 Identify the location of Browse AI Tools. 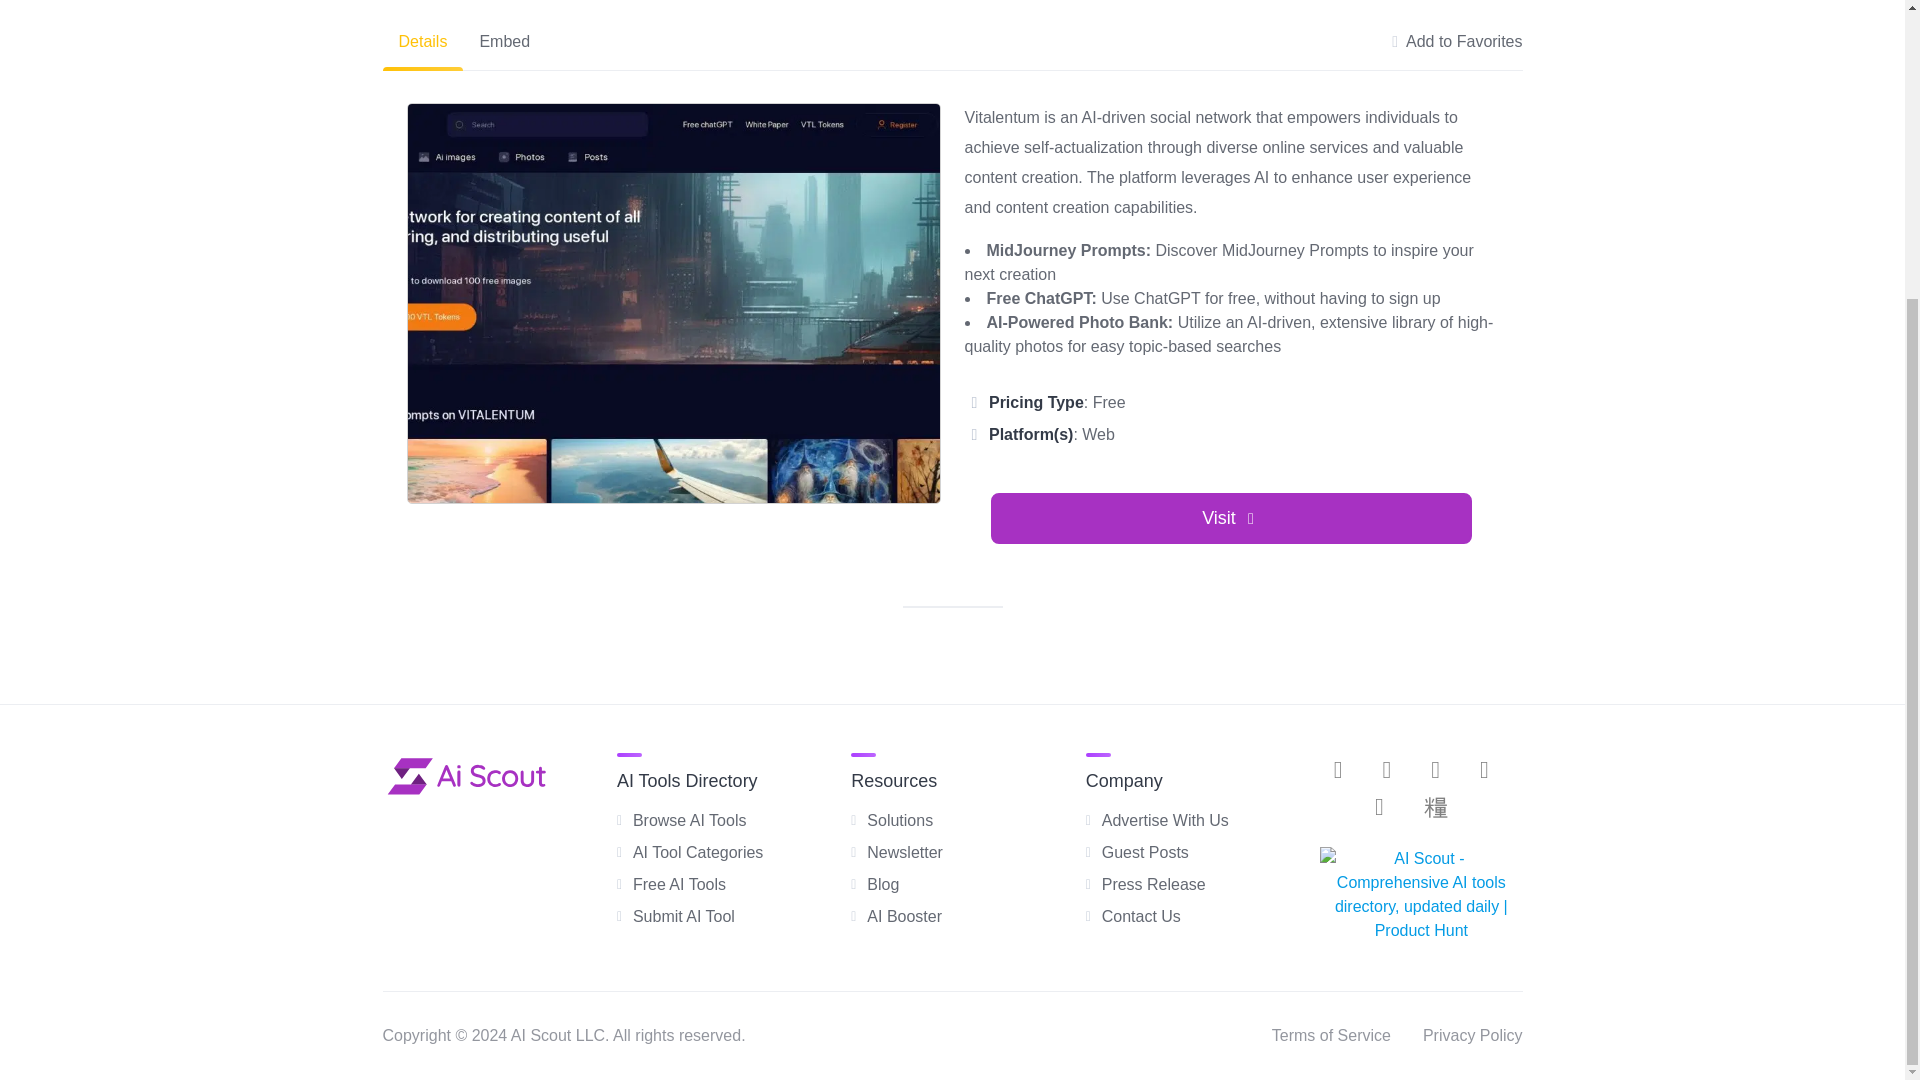
(690, 820).